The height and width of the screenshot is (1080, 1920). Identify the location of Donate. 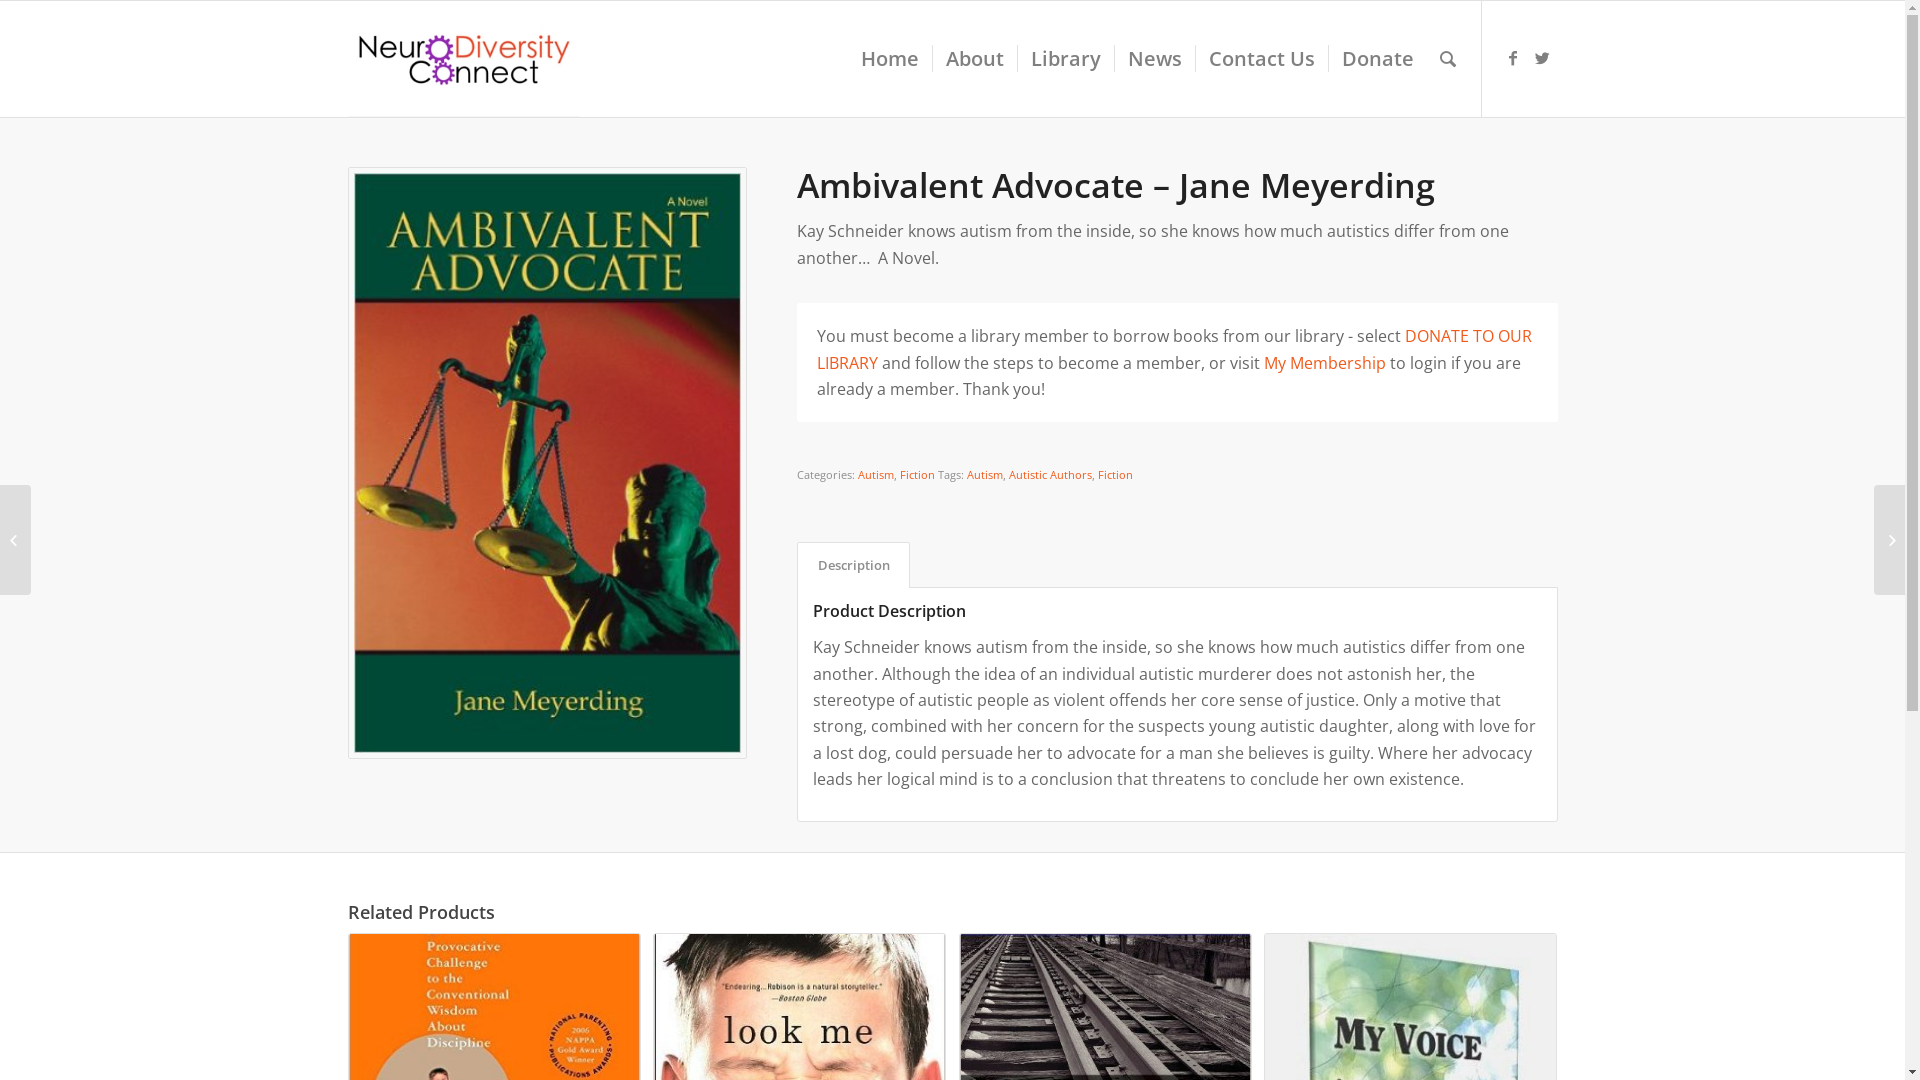
(1378, 59).